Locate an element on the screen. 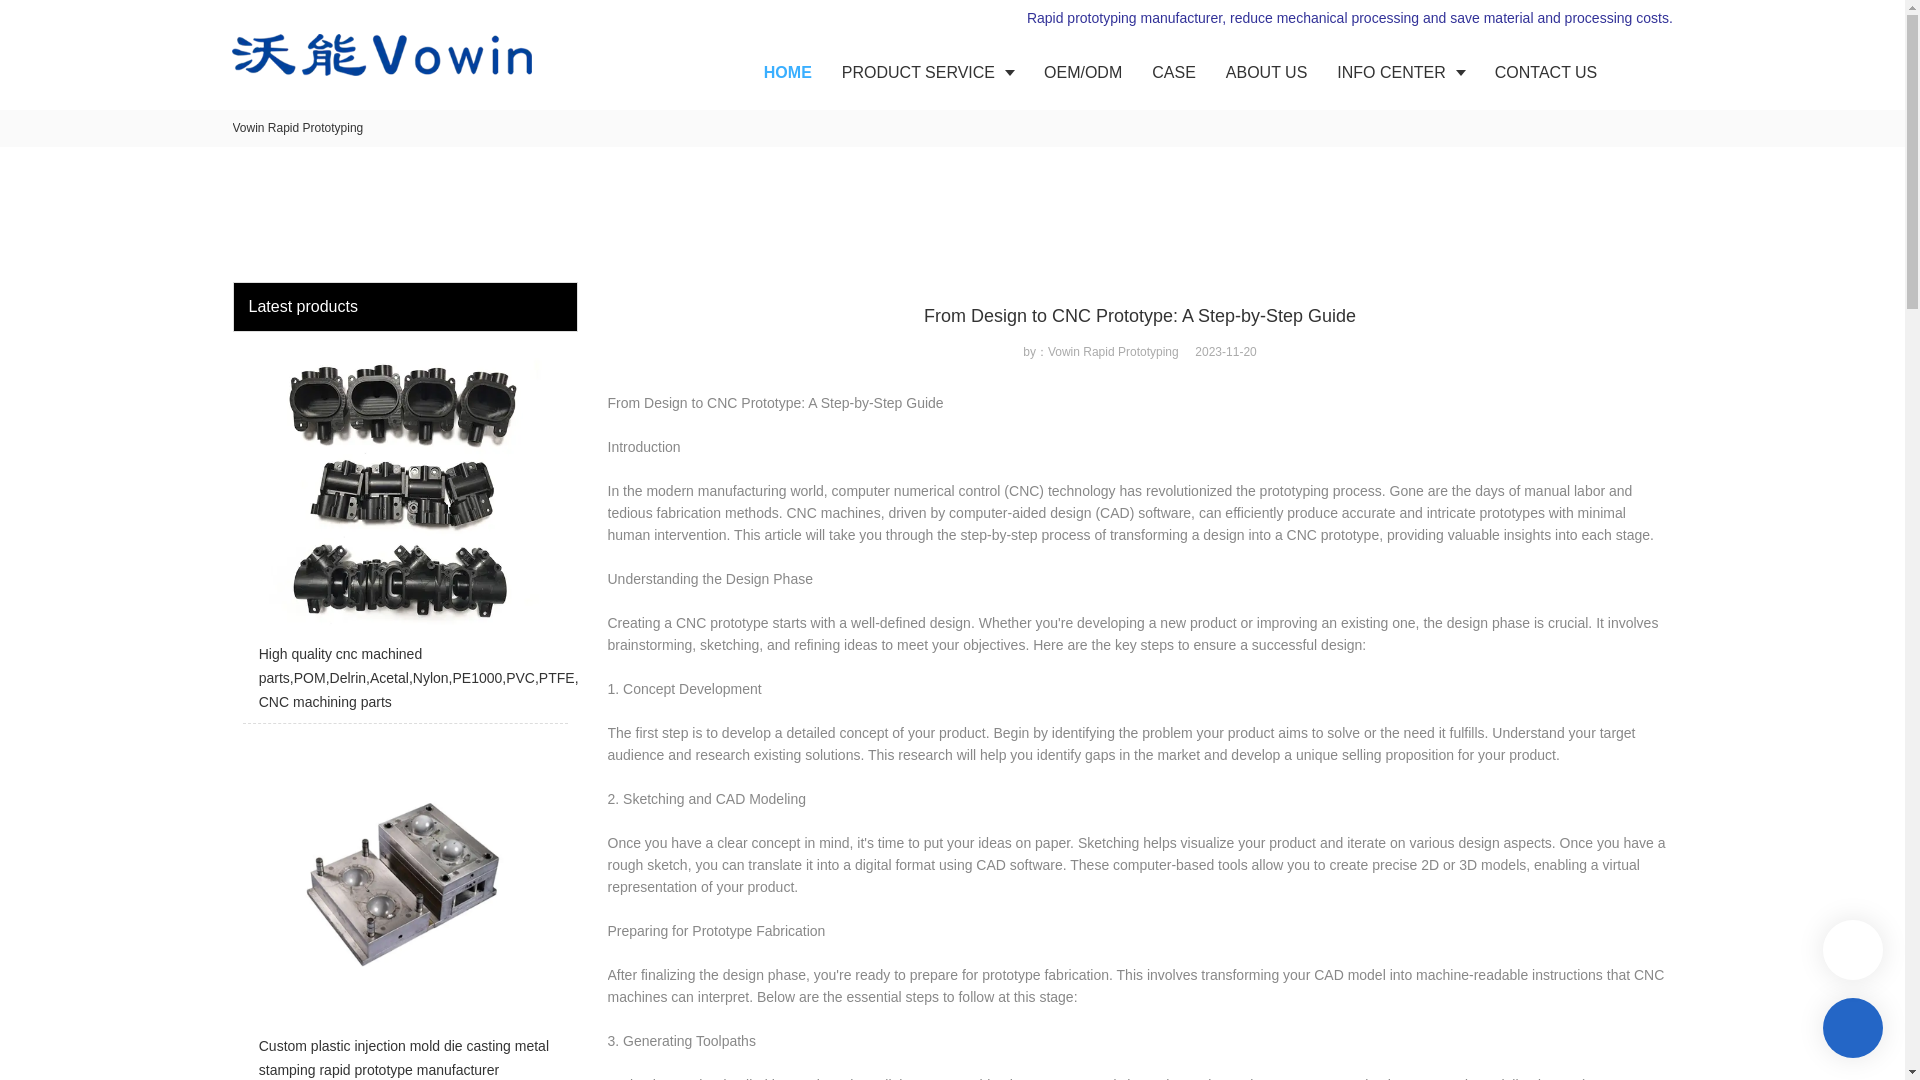  CASE is located at coordinates (1174, 72).